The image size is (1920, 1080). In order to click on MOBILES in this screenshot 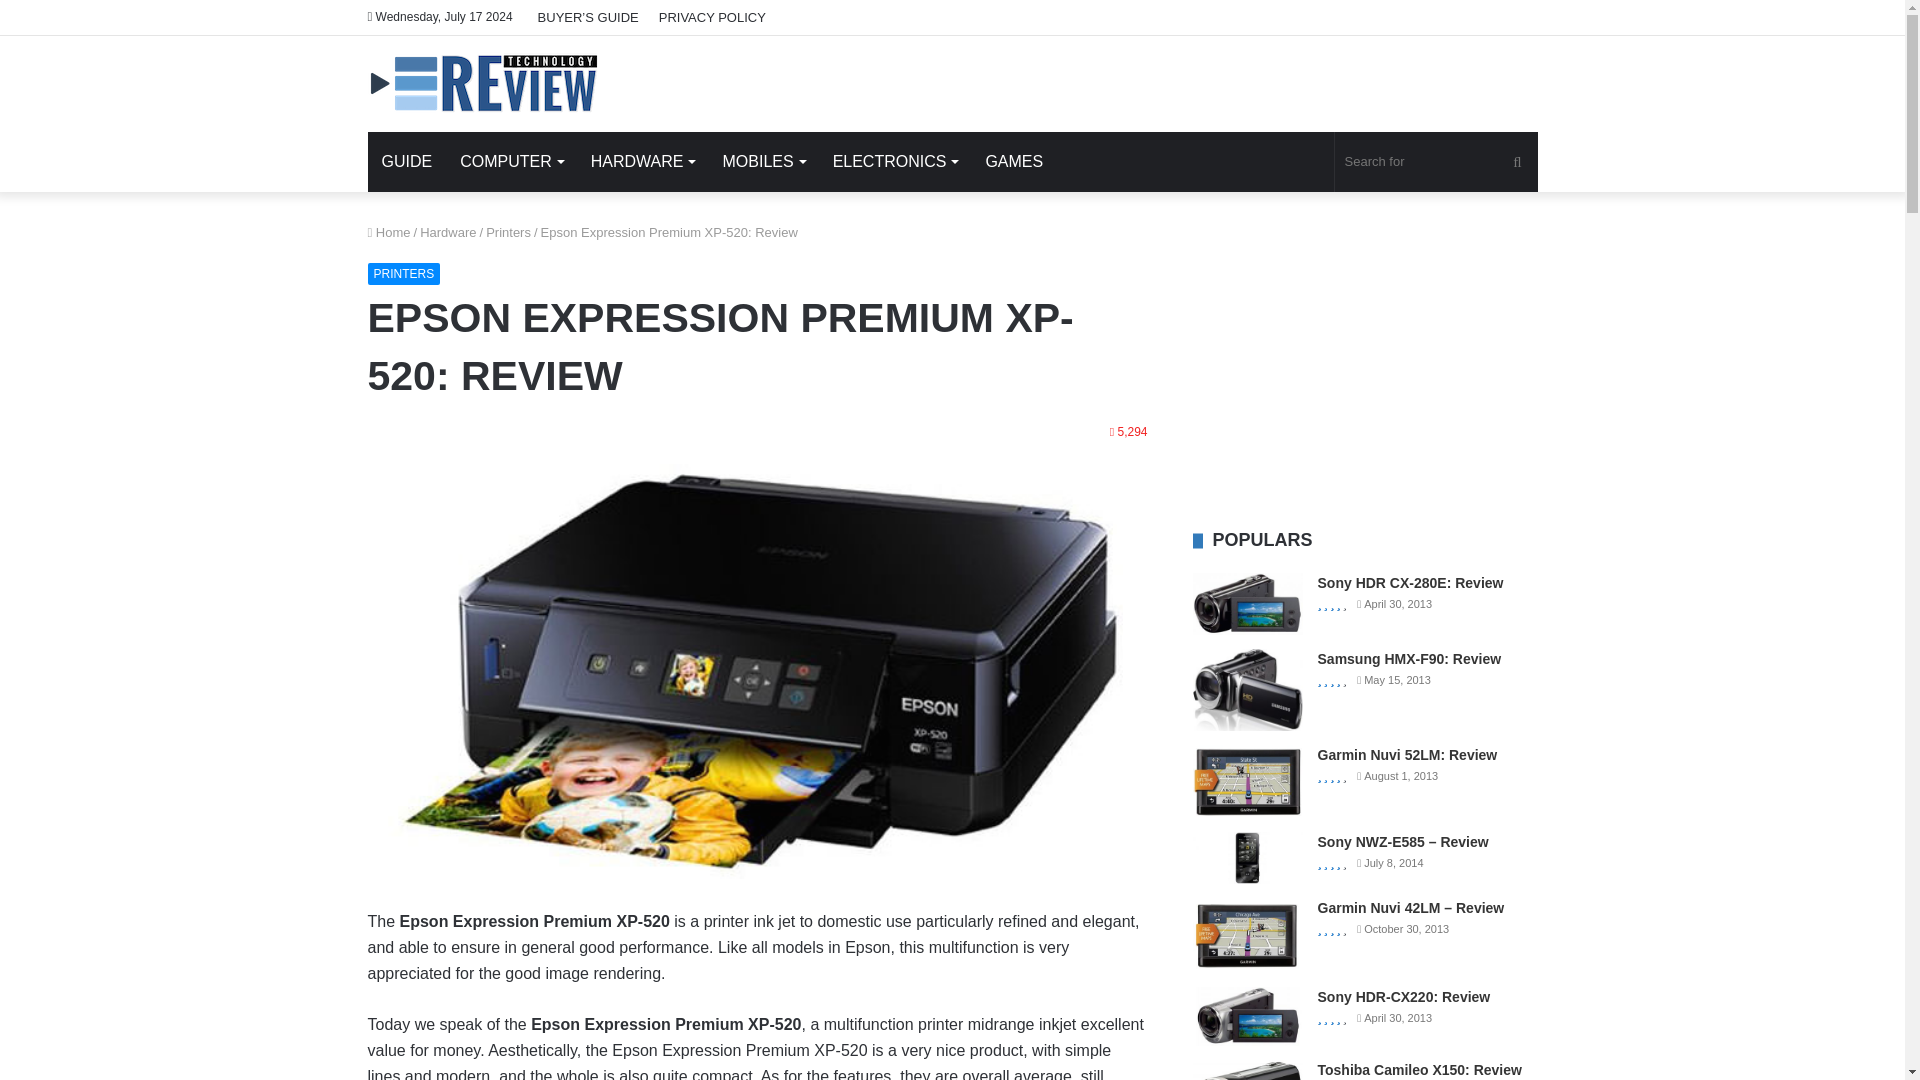, I will do `click(762, 162)`.